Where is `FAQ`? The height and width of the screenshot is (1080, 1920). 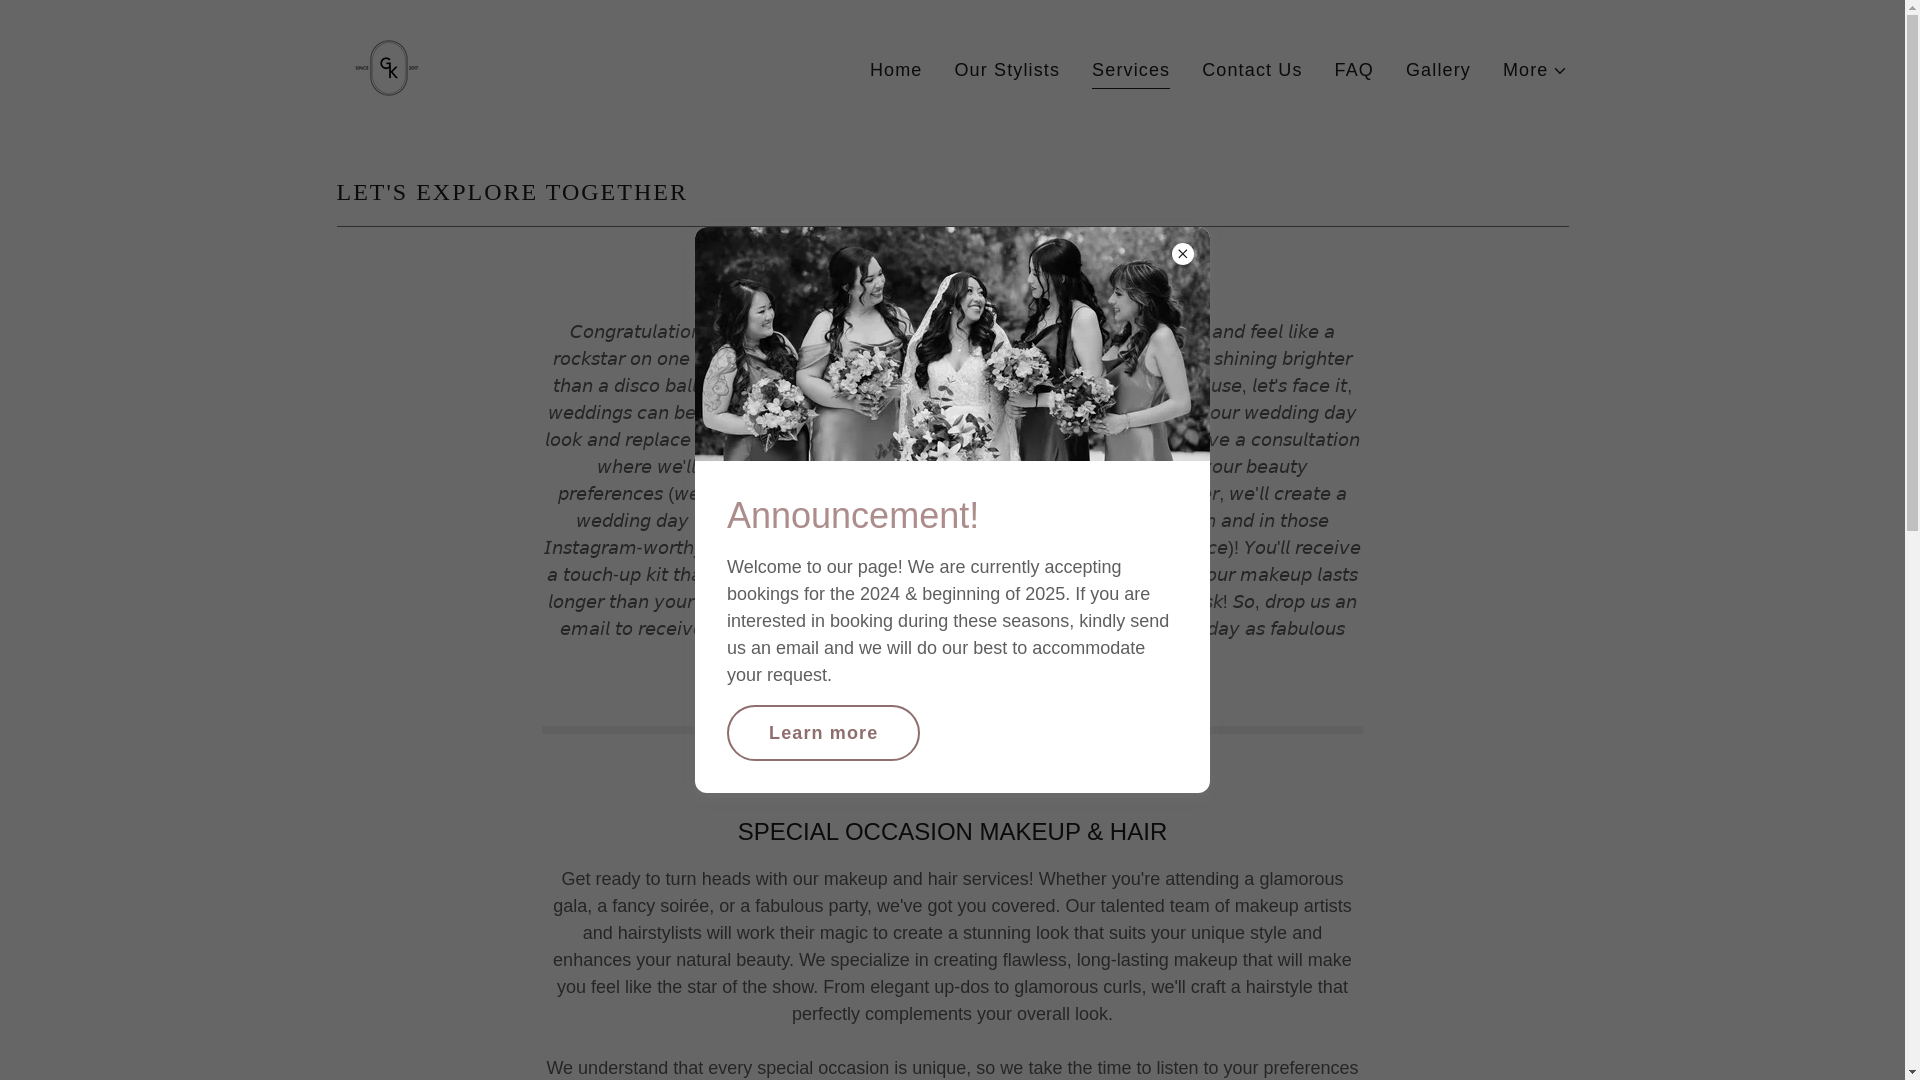 FAQ is located at coordinates (1354, 70).